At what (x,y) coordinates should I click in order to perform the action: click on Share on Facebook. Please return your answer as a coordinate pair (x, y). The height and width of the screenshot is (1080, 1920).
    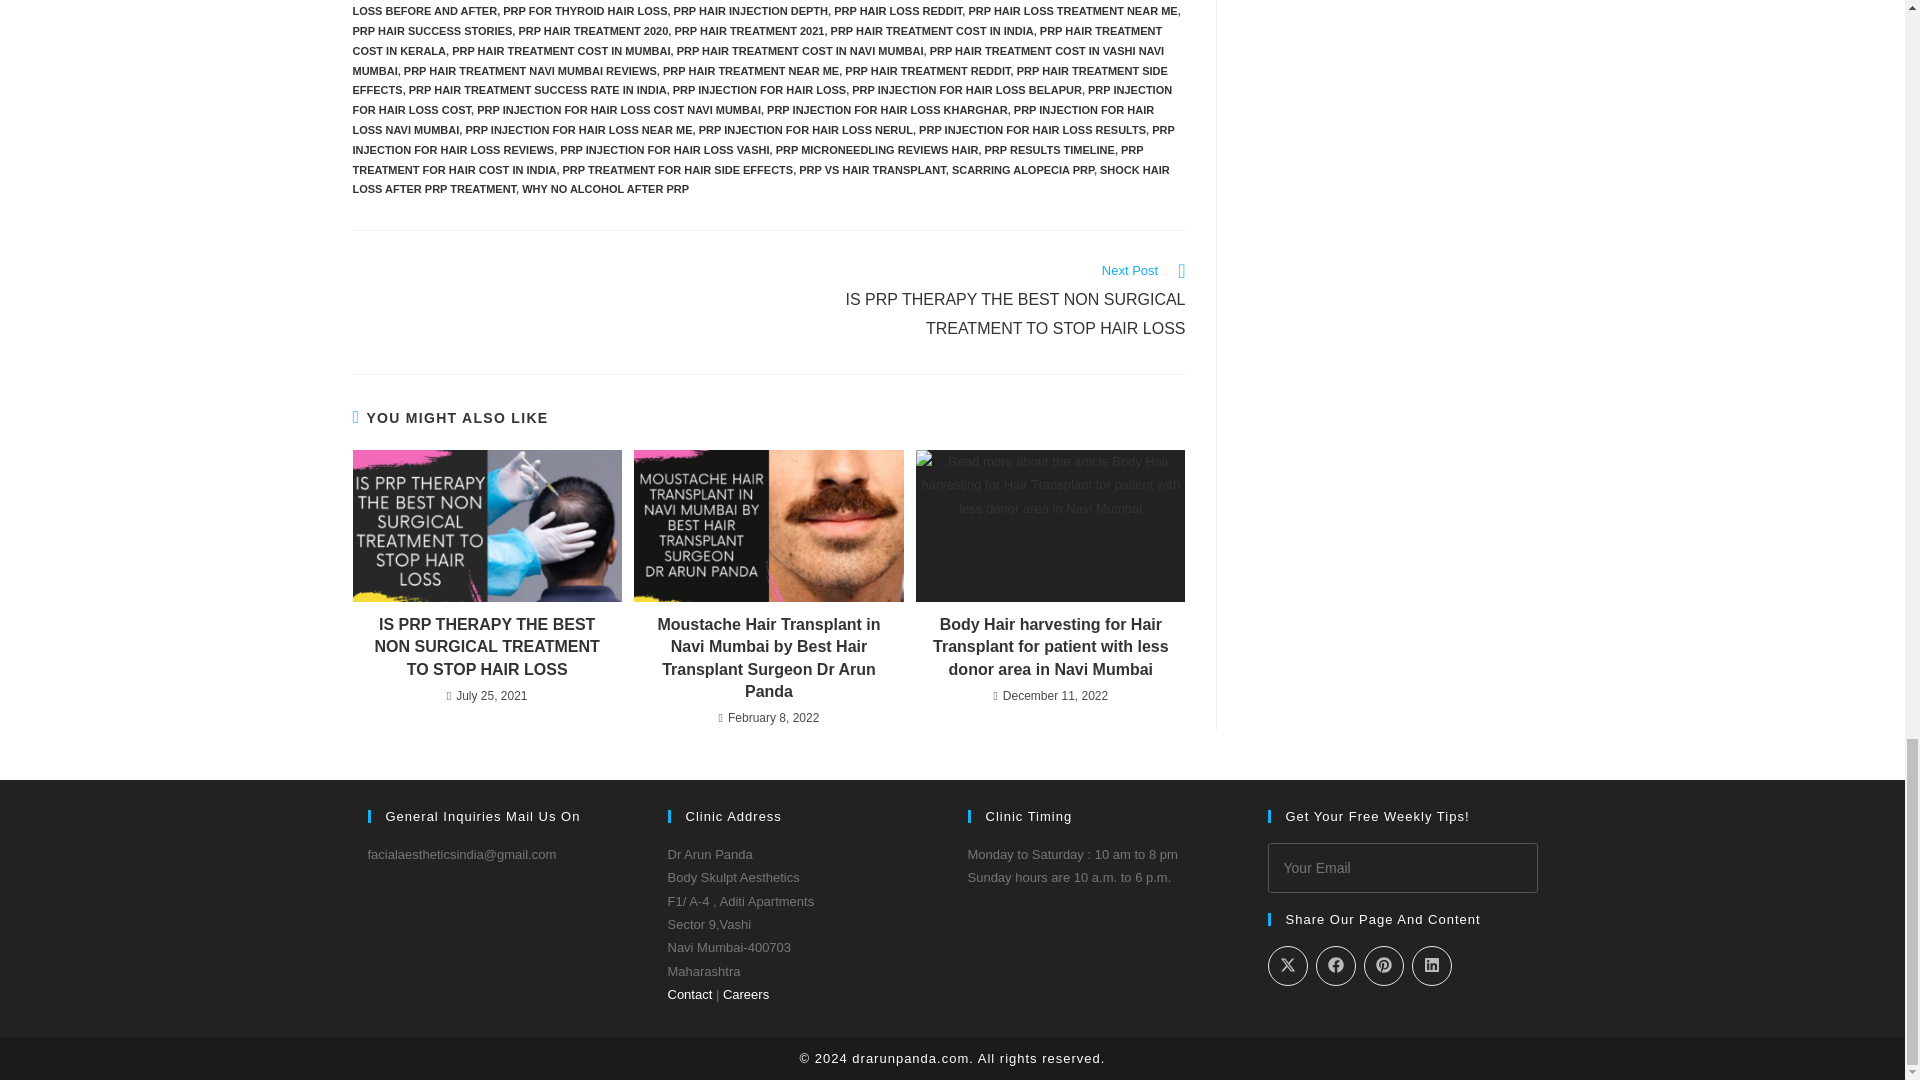
    Looking at the image, I should click on (1335, 966).